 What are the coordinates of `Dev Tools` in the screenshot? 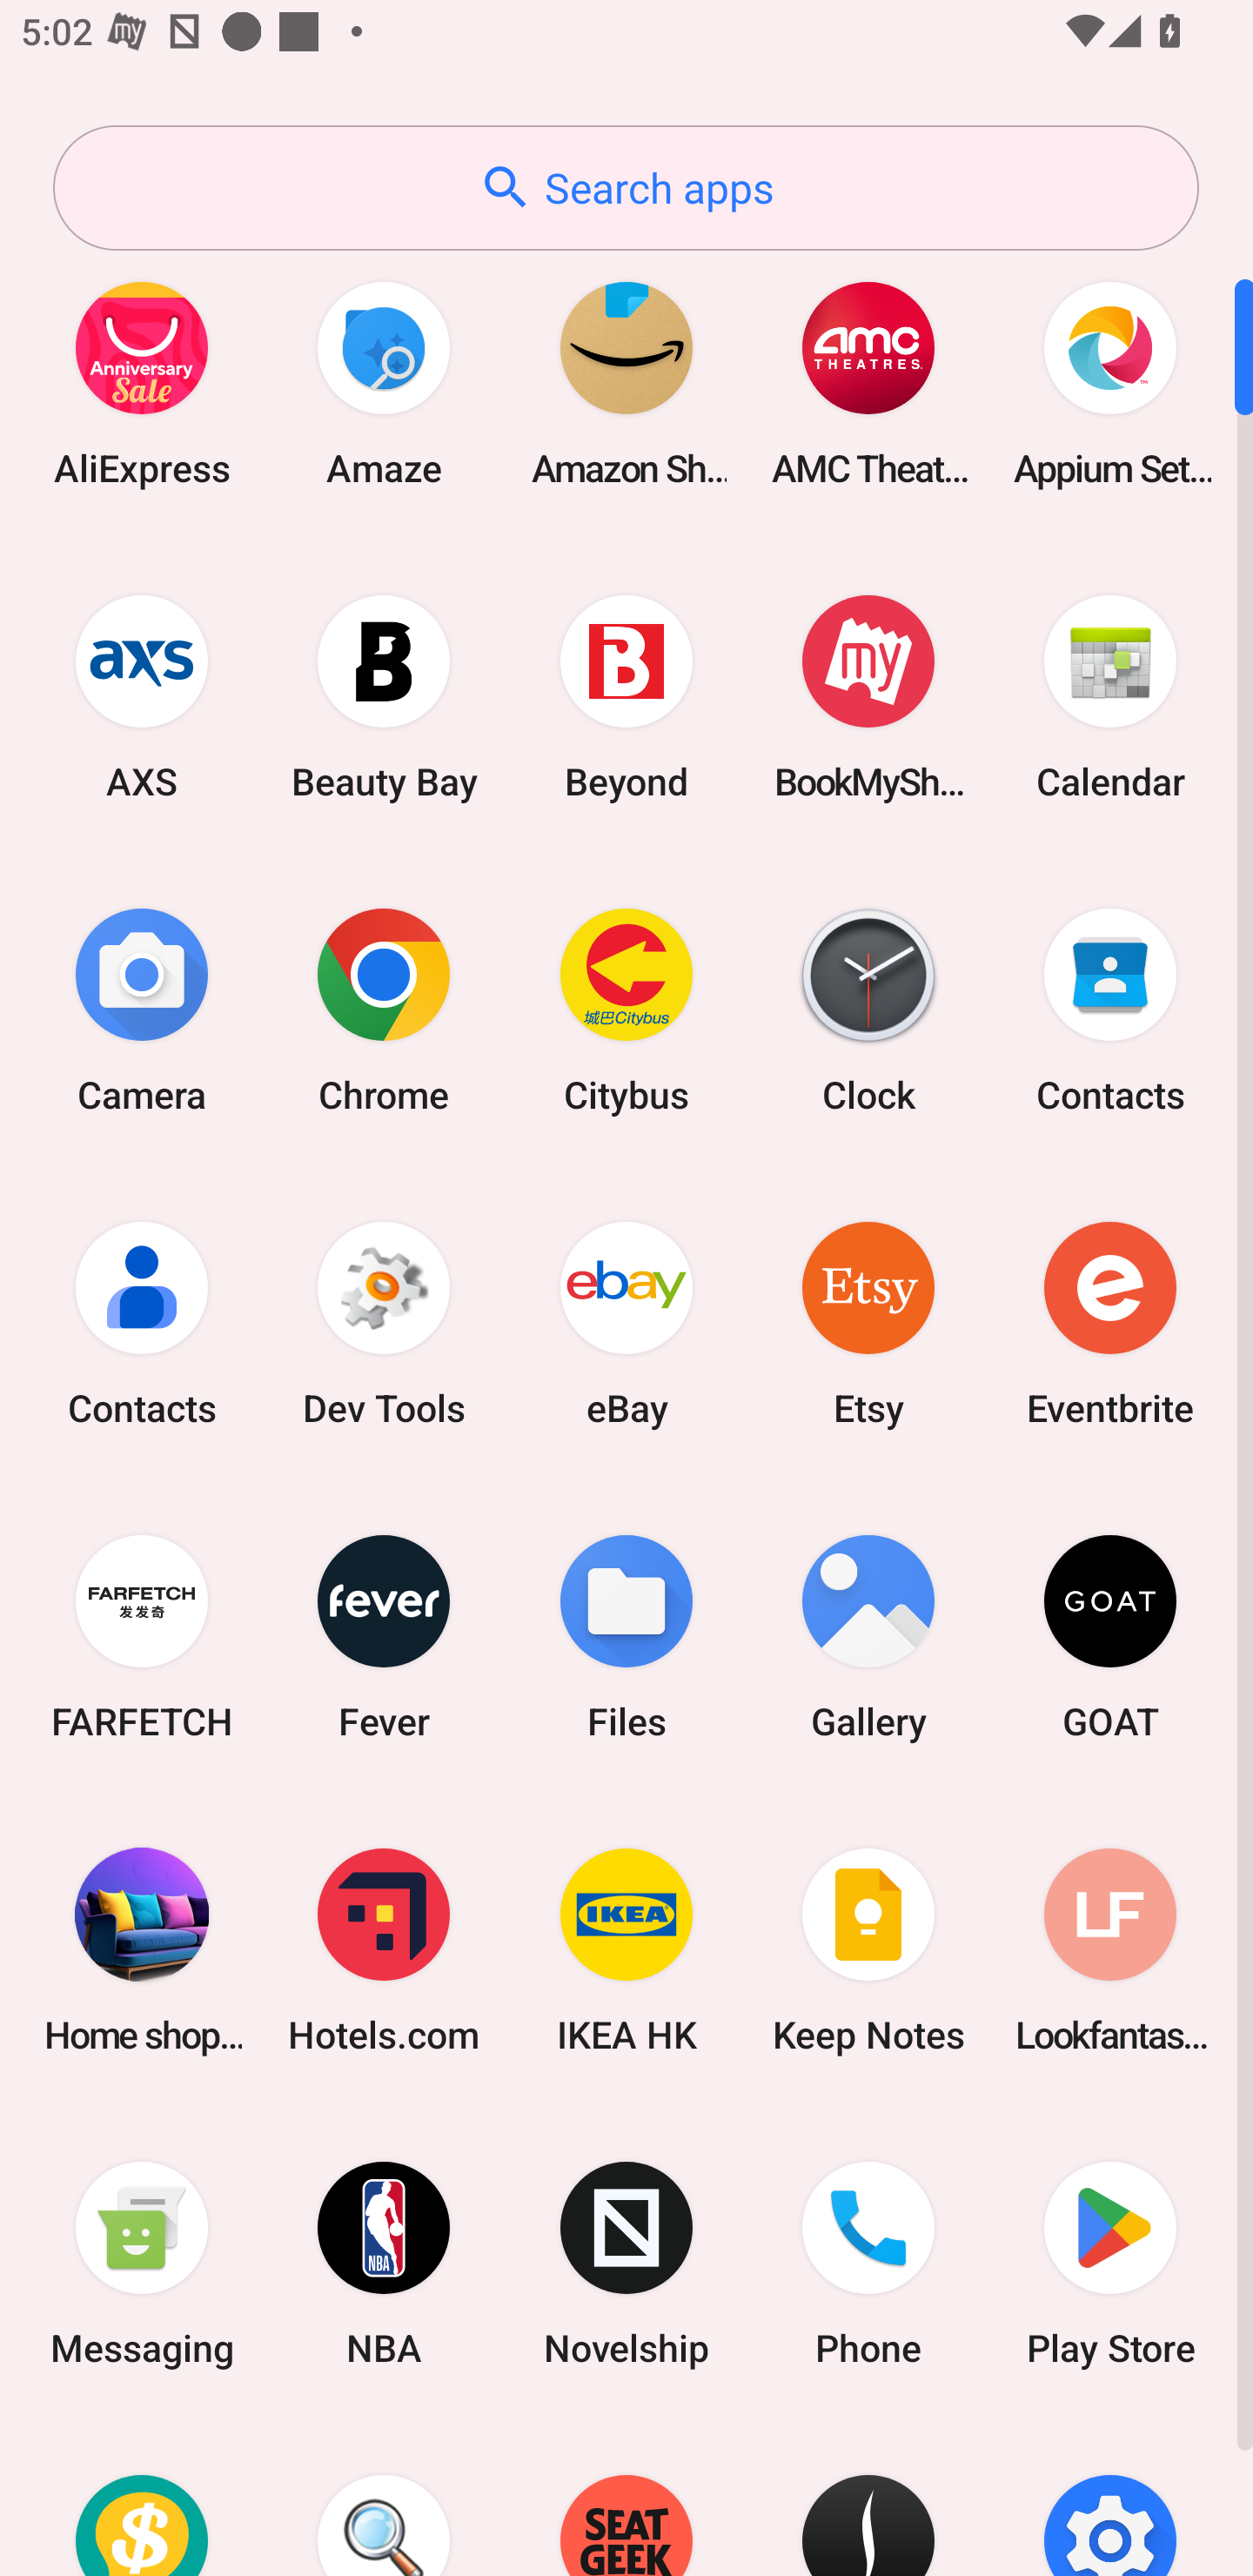 It's located at (384, 1323).